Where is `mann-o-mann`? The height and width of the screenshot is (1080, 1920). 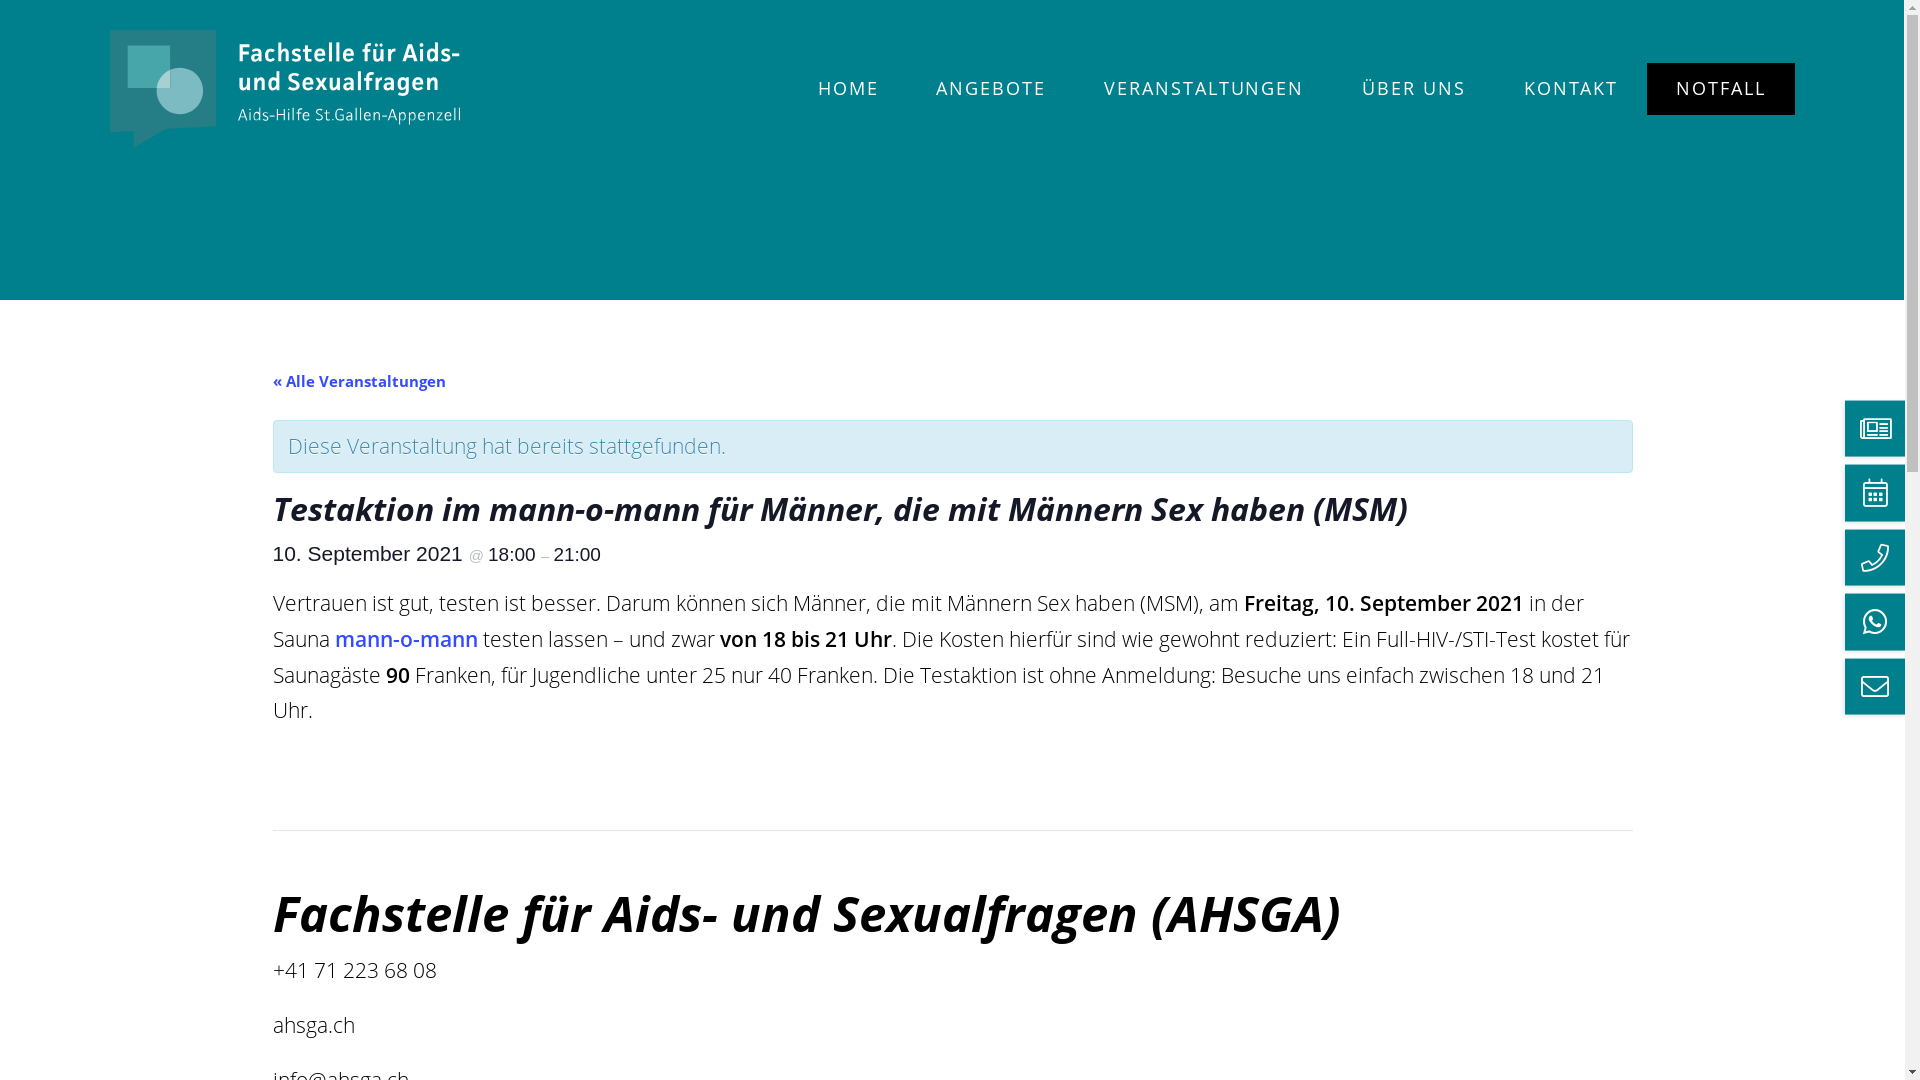
mann-o-mann is located at coordinates (408, 639).